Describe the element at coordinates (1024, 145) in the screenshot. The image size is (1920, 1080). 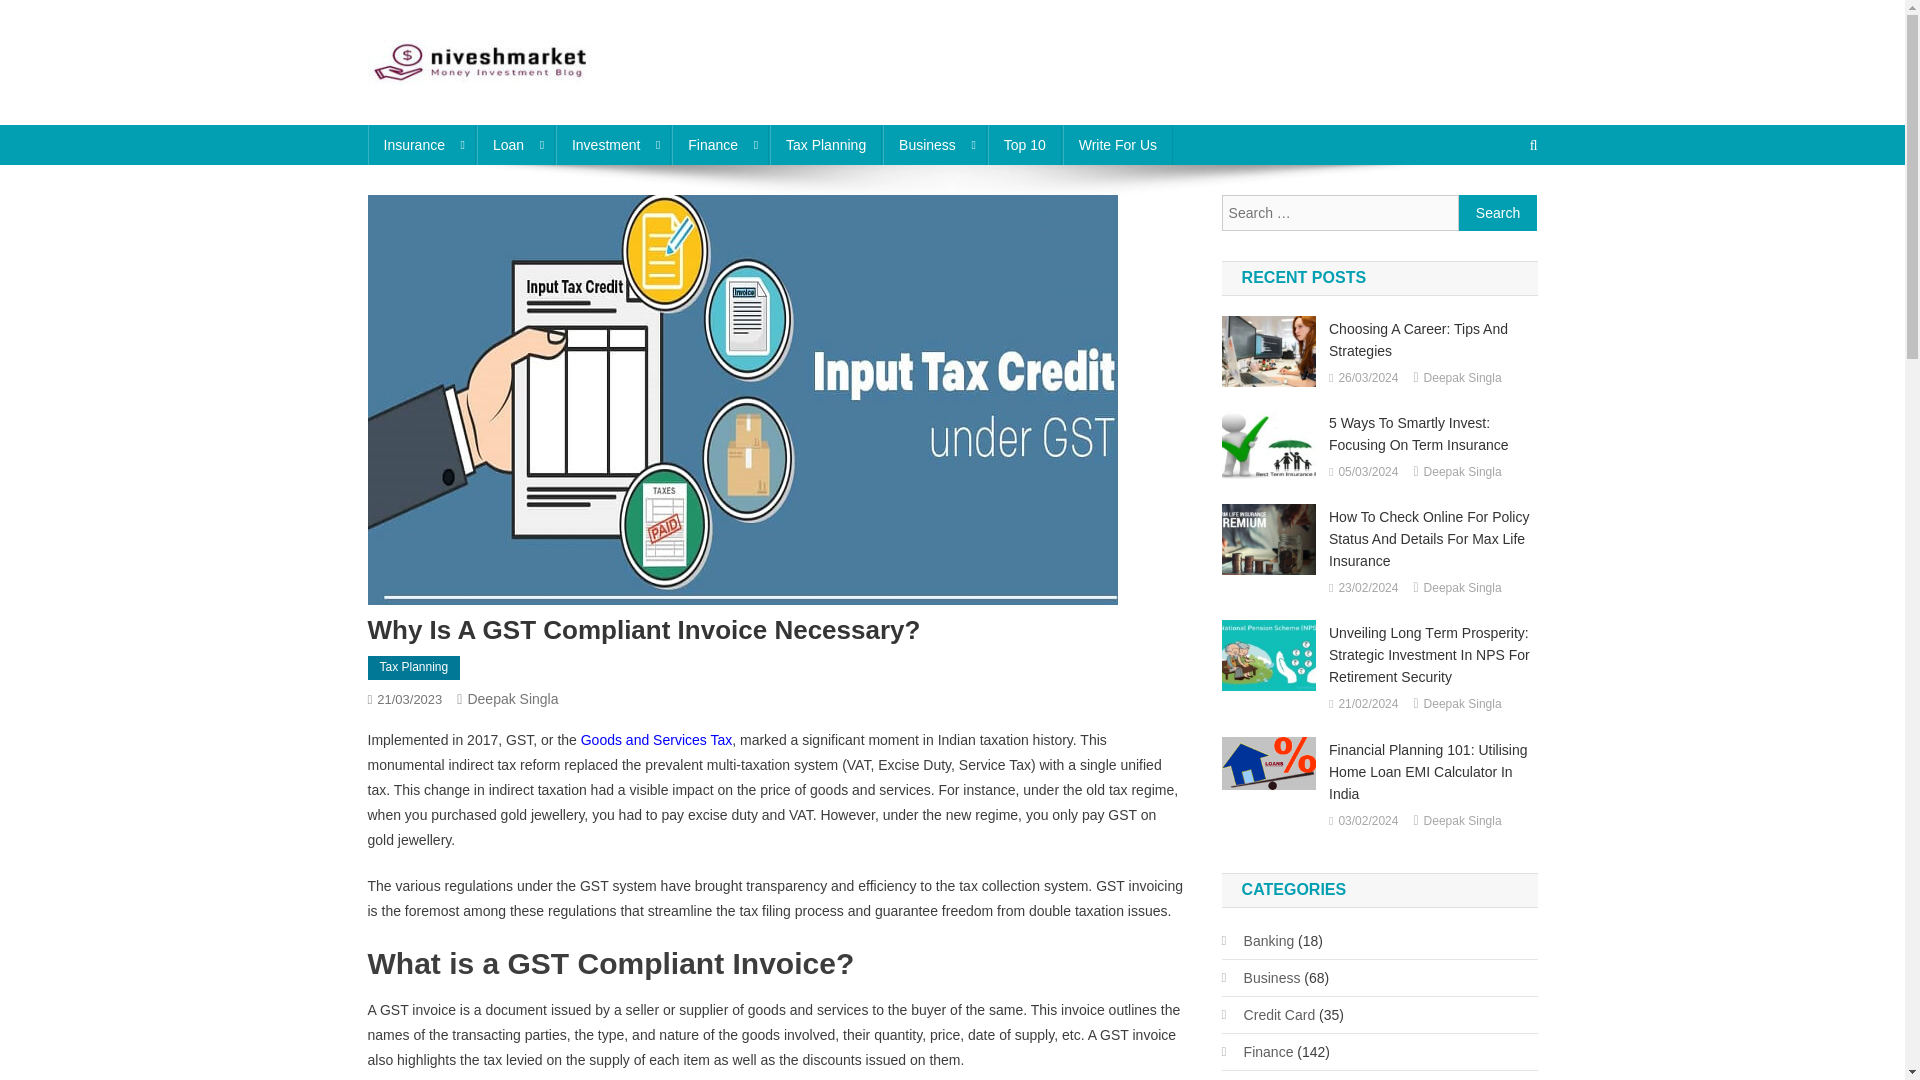
I see `Top 10` at that location.